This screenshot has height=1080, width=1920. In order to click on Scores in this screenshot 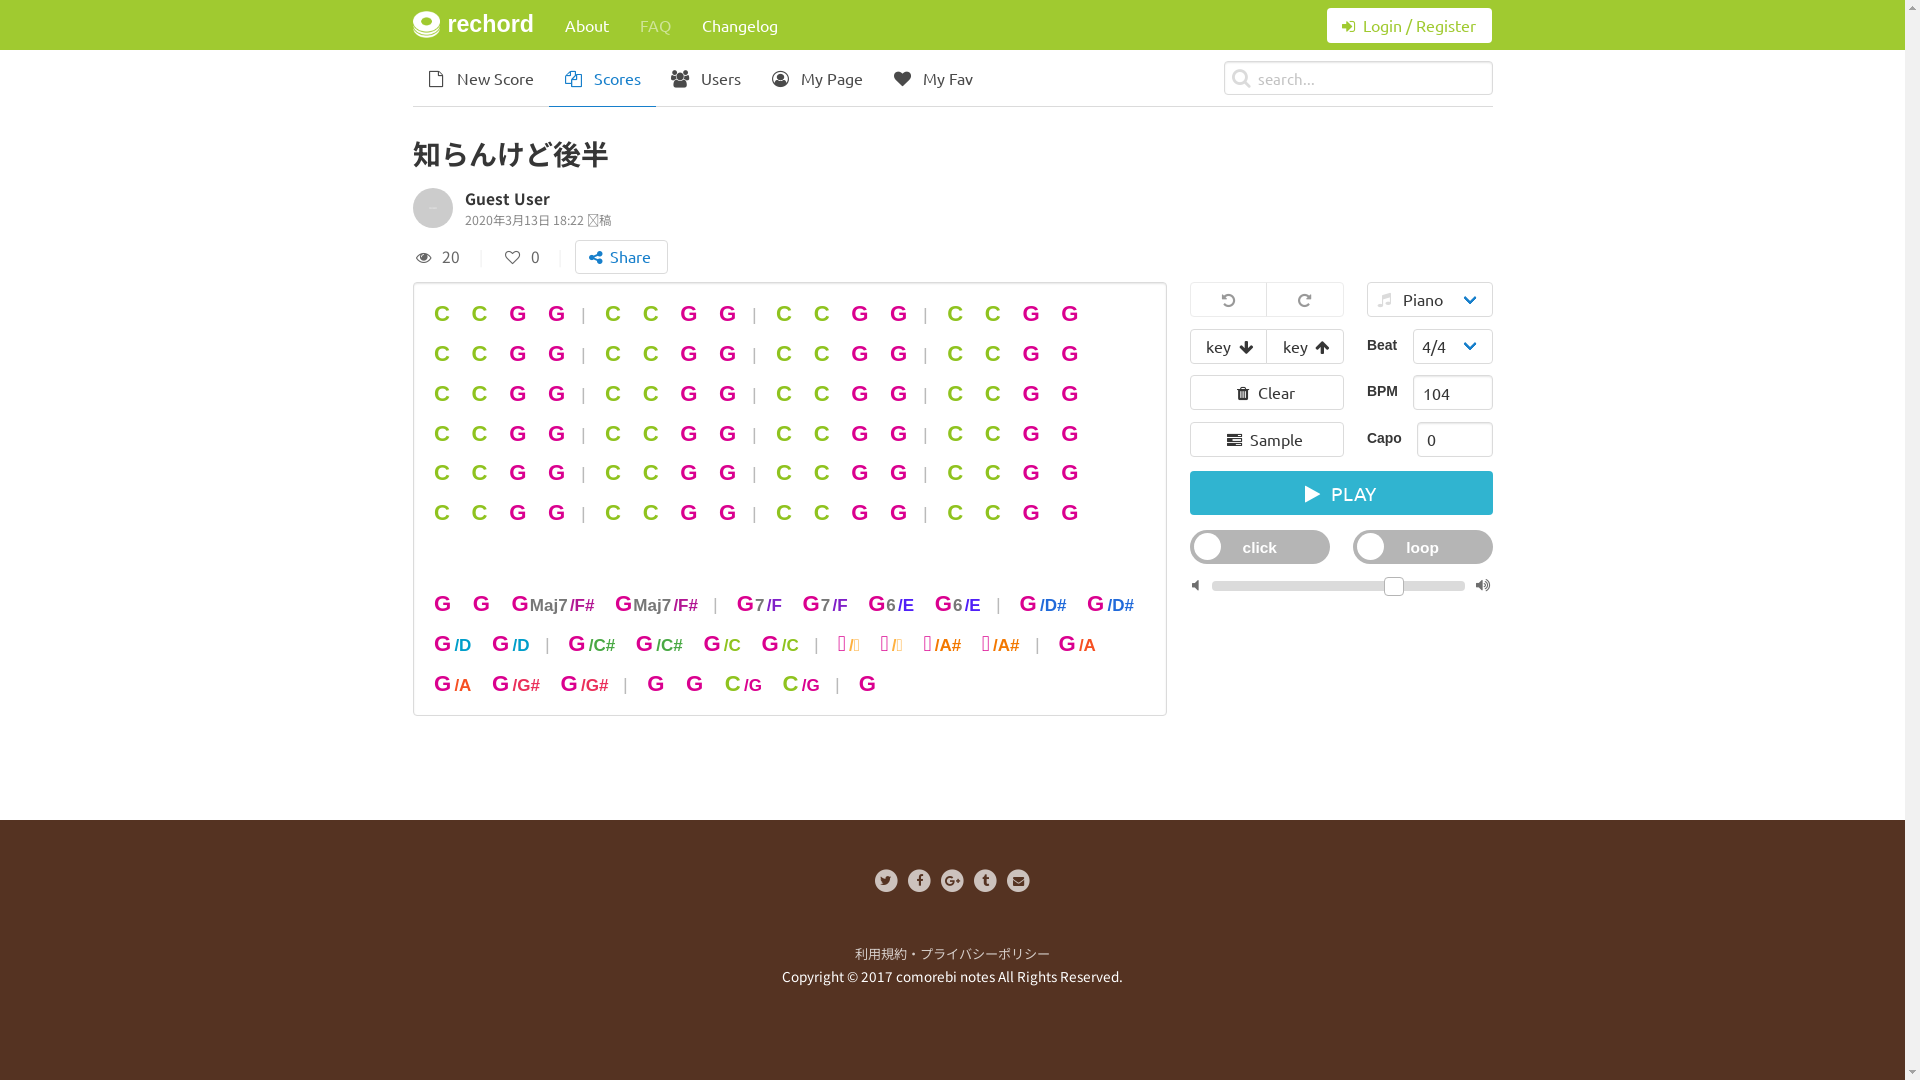, I will do `click(602, 78)`.